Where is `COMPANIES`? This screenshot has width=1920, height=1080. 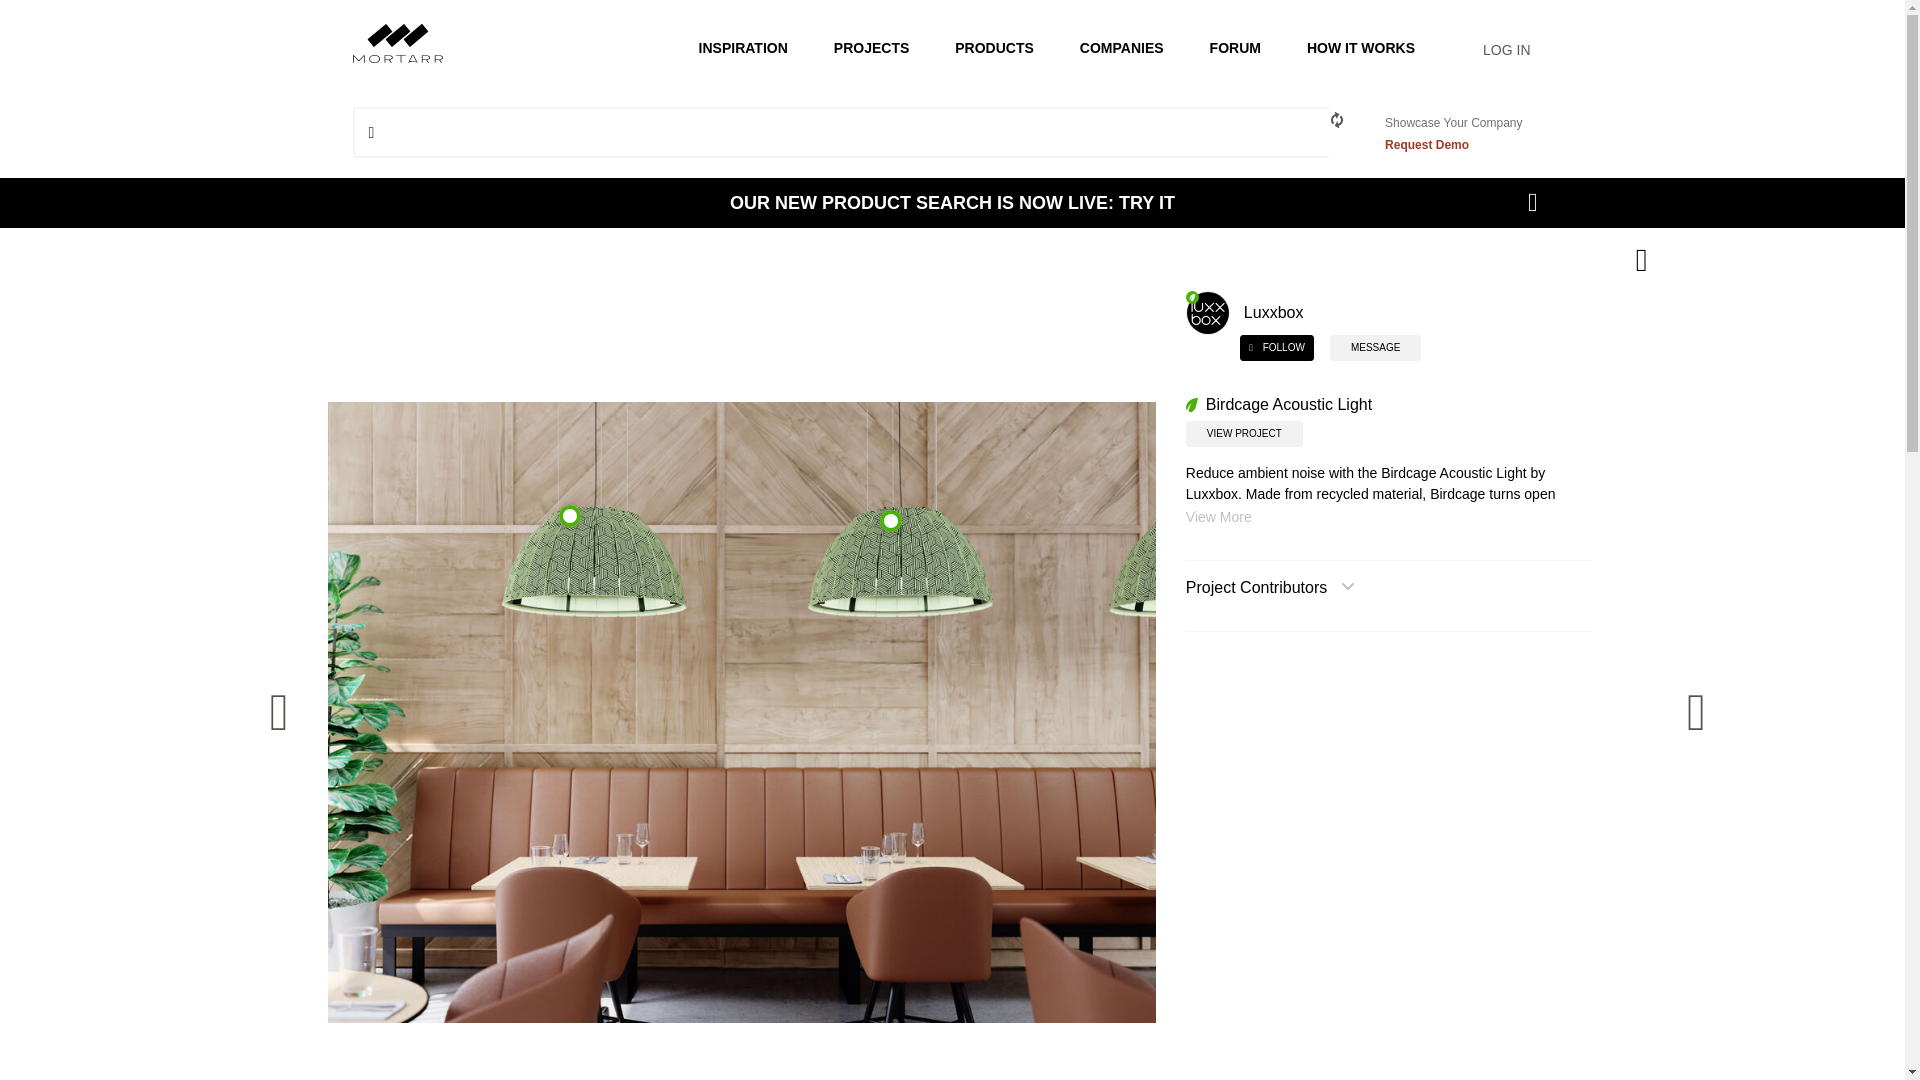
COMPANIES is located at coordinates (1122, 49).